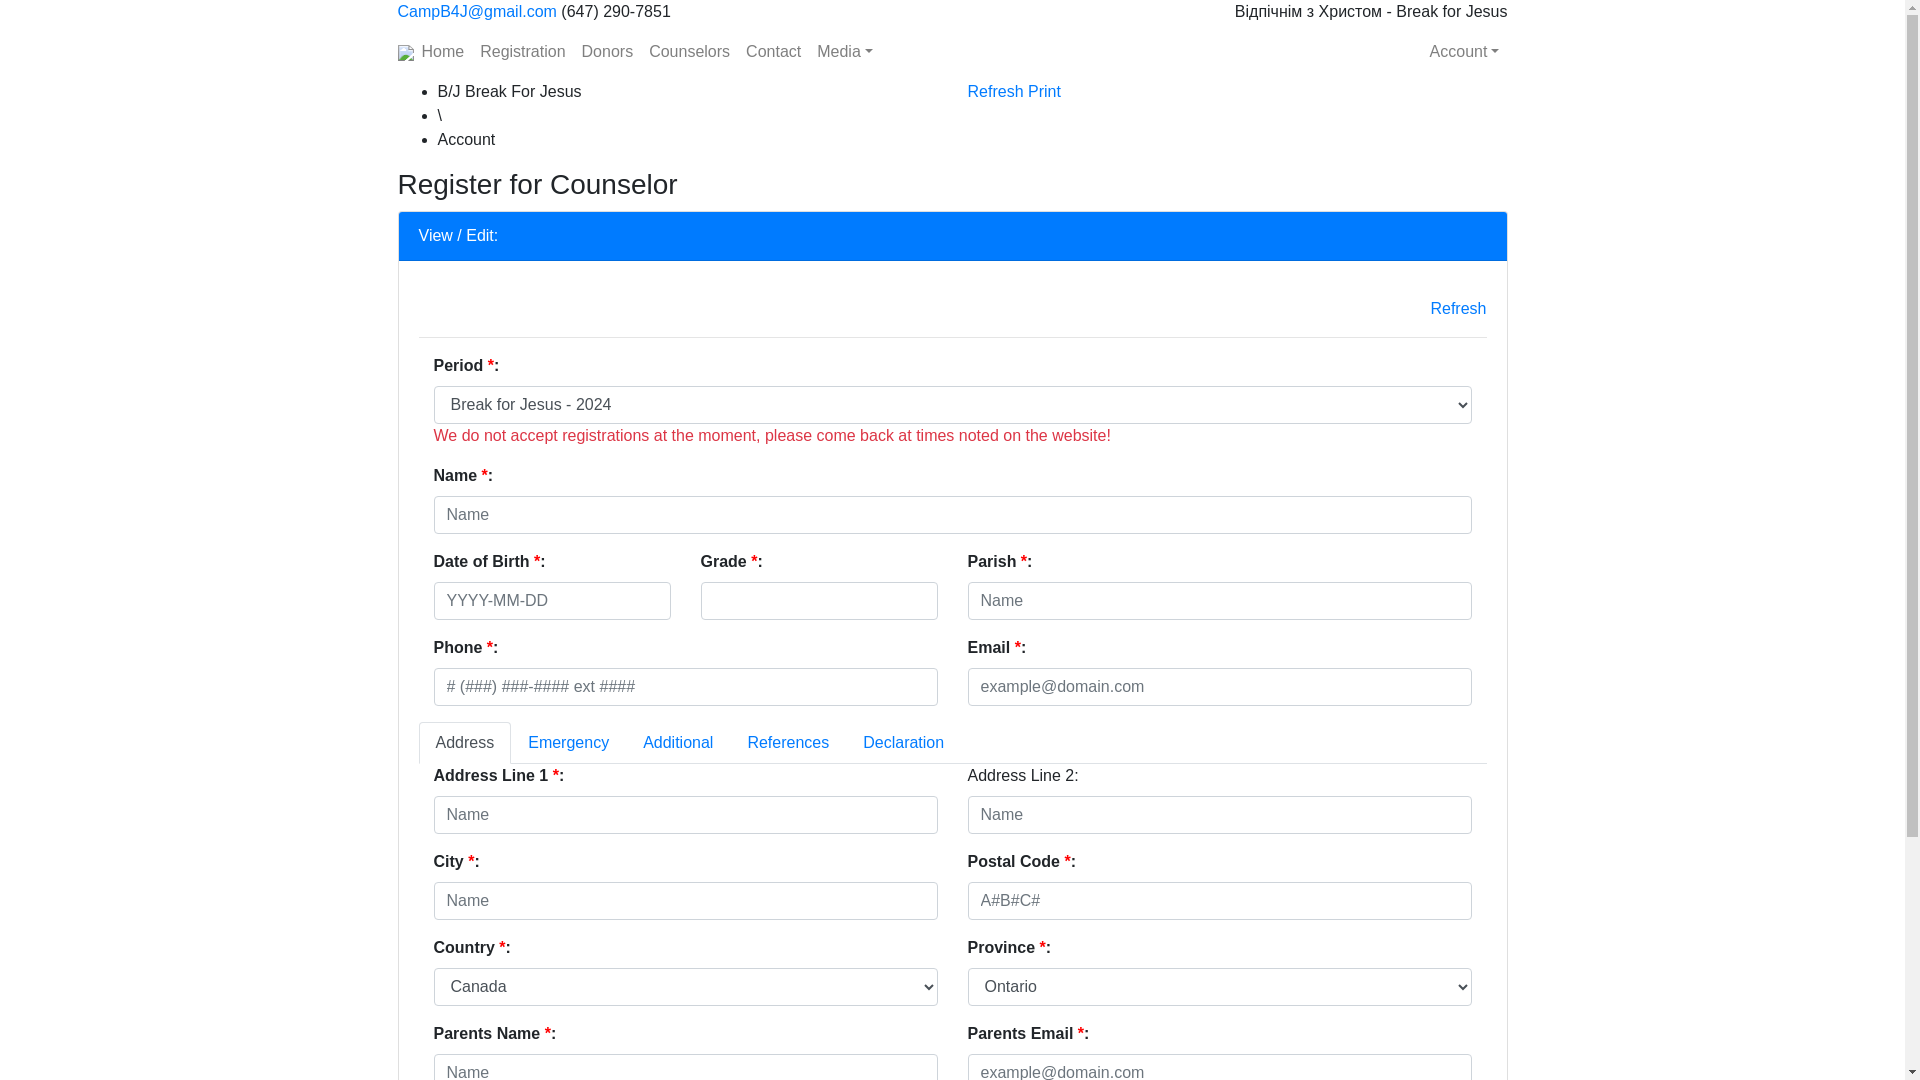 Image resolution: width=1920 pixels, height=1080 pixels. Describe the element at coordinates (818, 601) in the screenshot. I see ` Grade` at that location.